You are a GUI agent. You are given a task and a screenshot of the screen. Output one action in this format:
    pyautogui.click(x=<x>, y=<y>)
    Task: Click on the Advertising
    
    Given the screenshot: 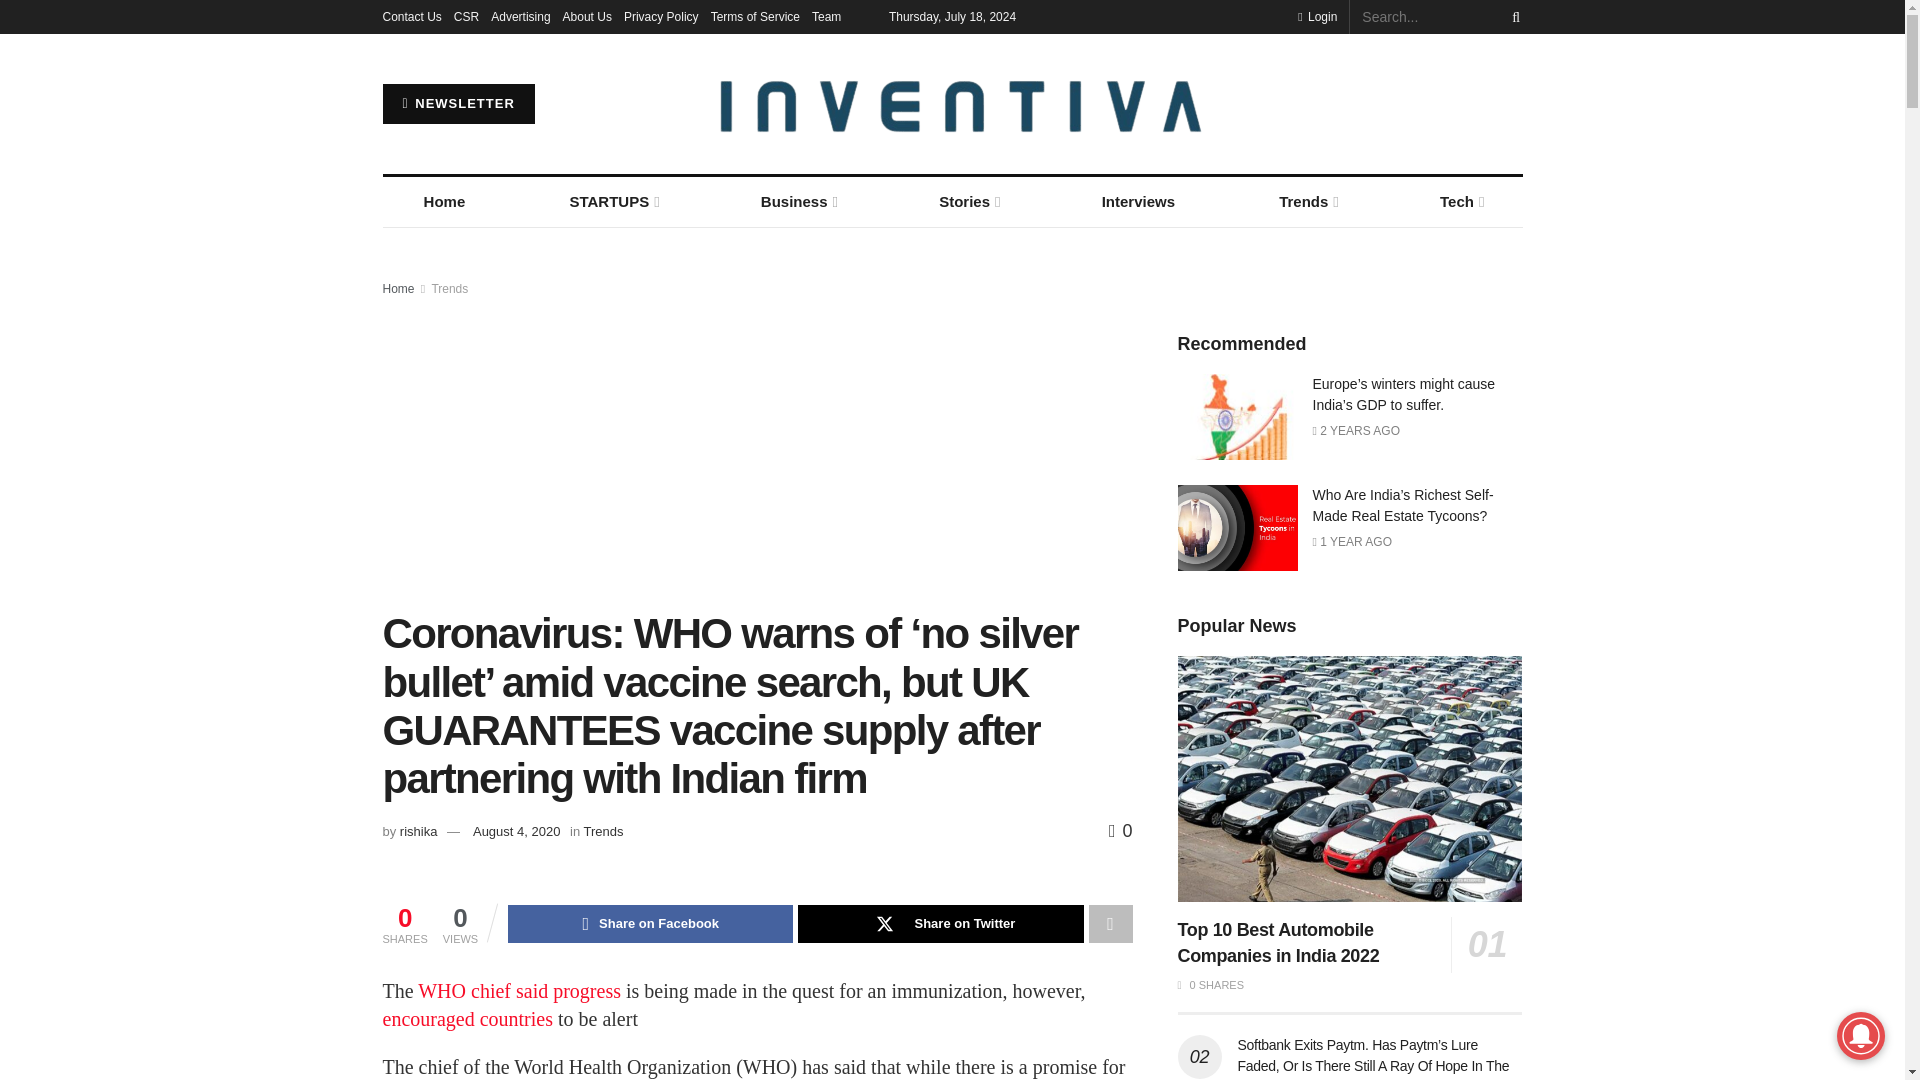 What is the action you would take?
    pyautogui.click(x=520, y=16)
    